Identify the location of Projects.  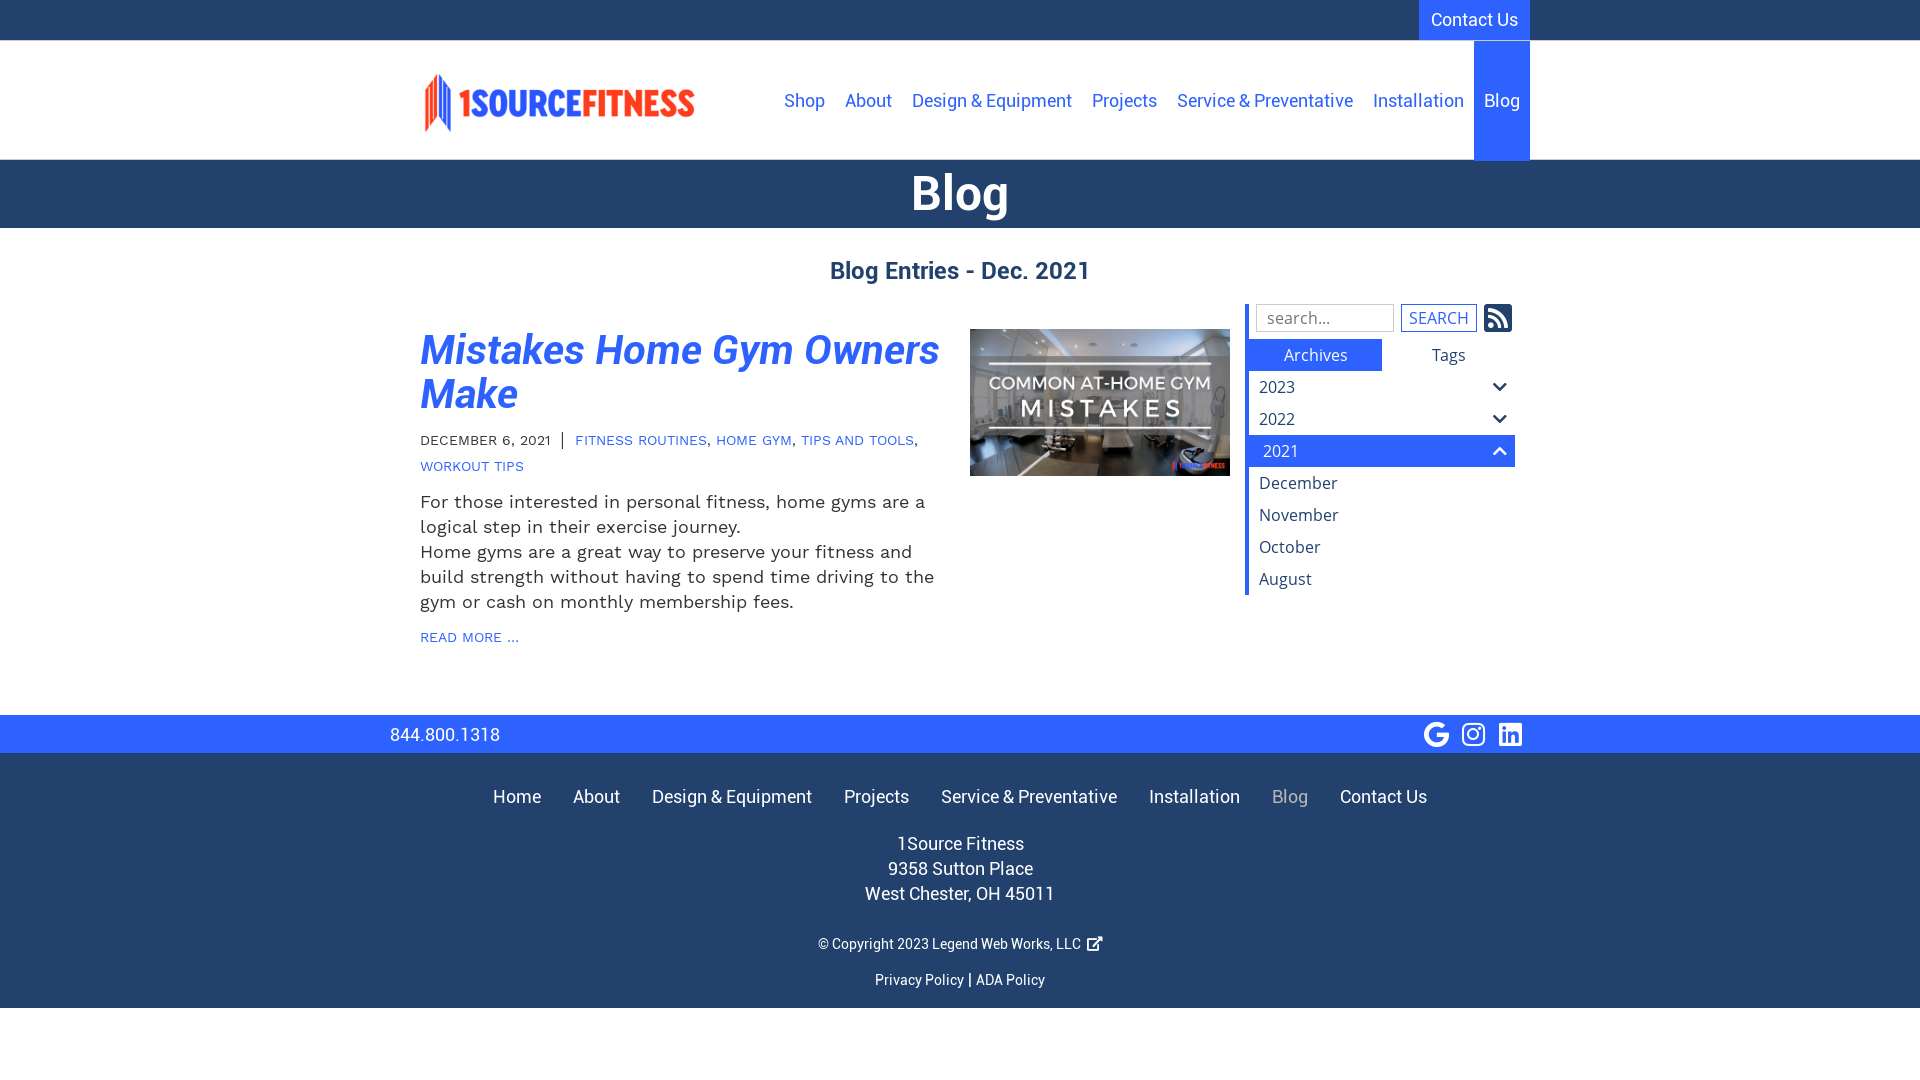
(876, 796).